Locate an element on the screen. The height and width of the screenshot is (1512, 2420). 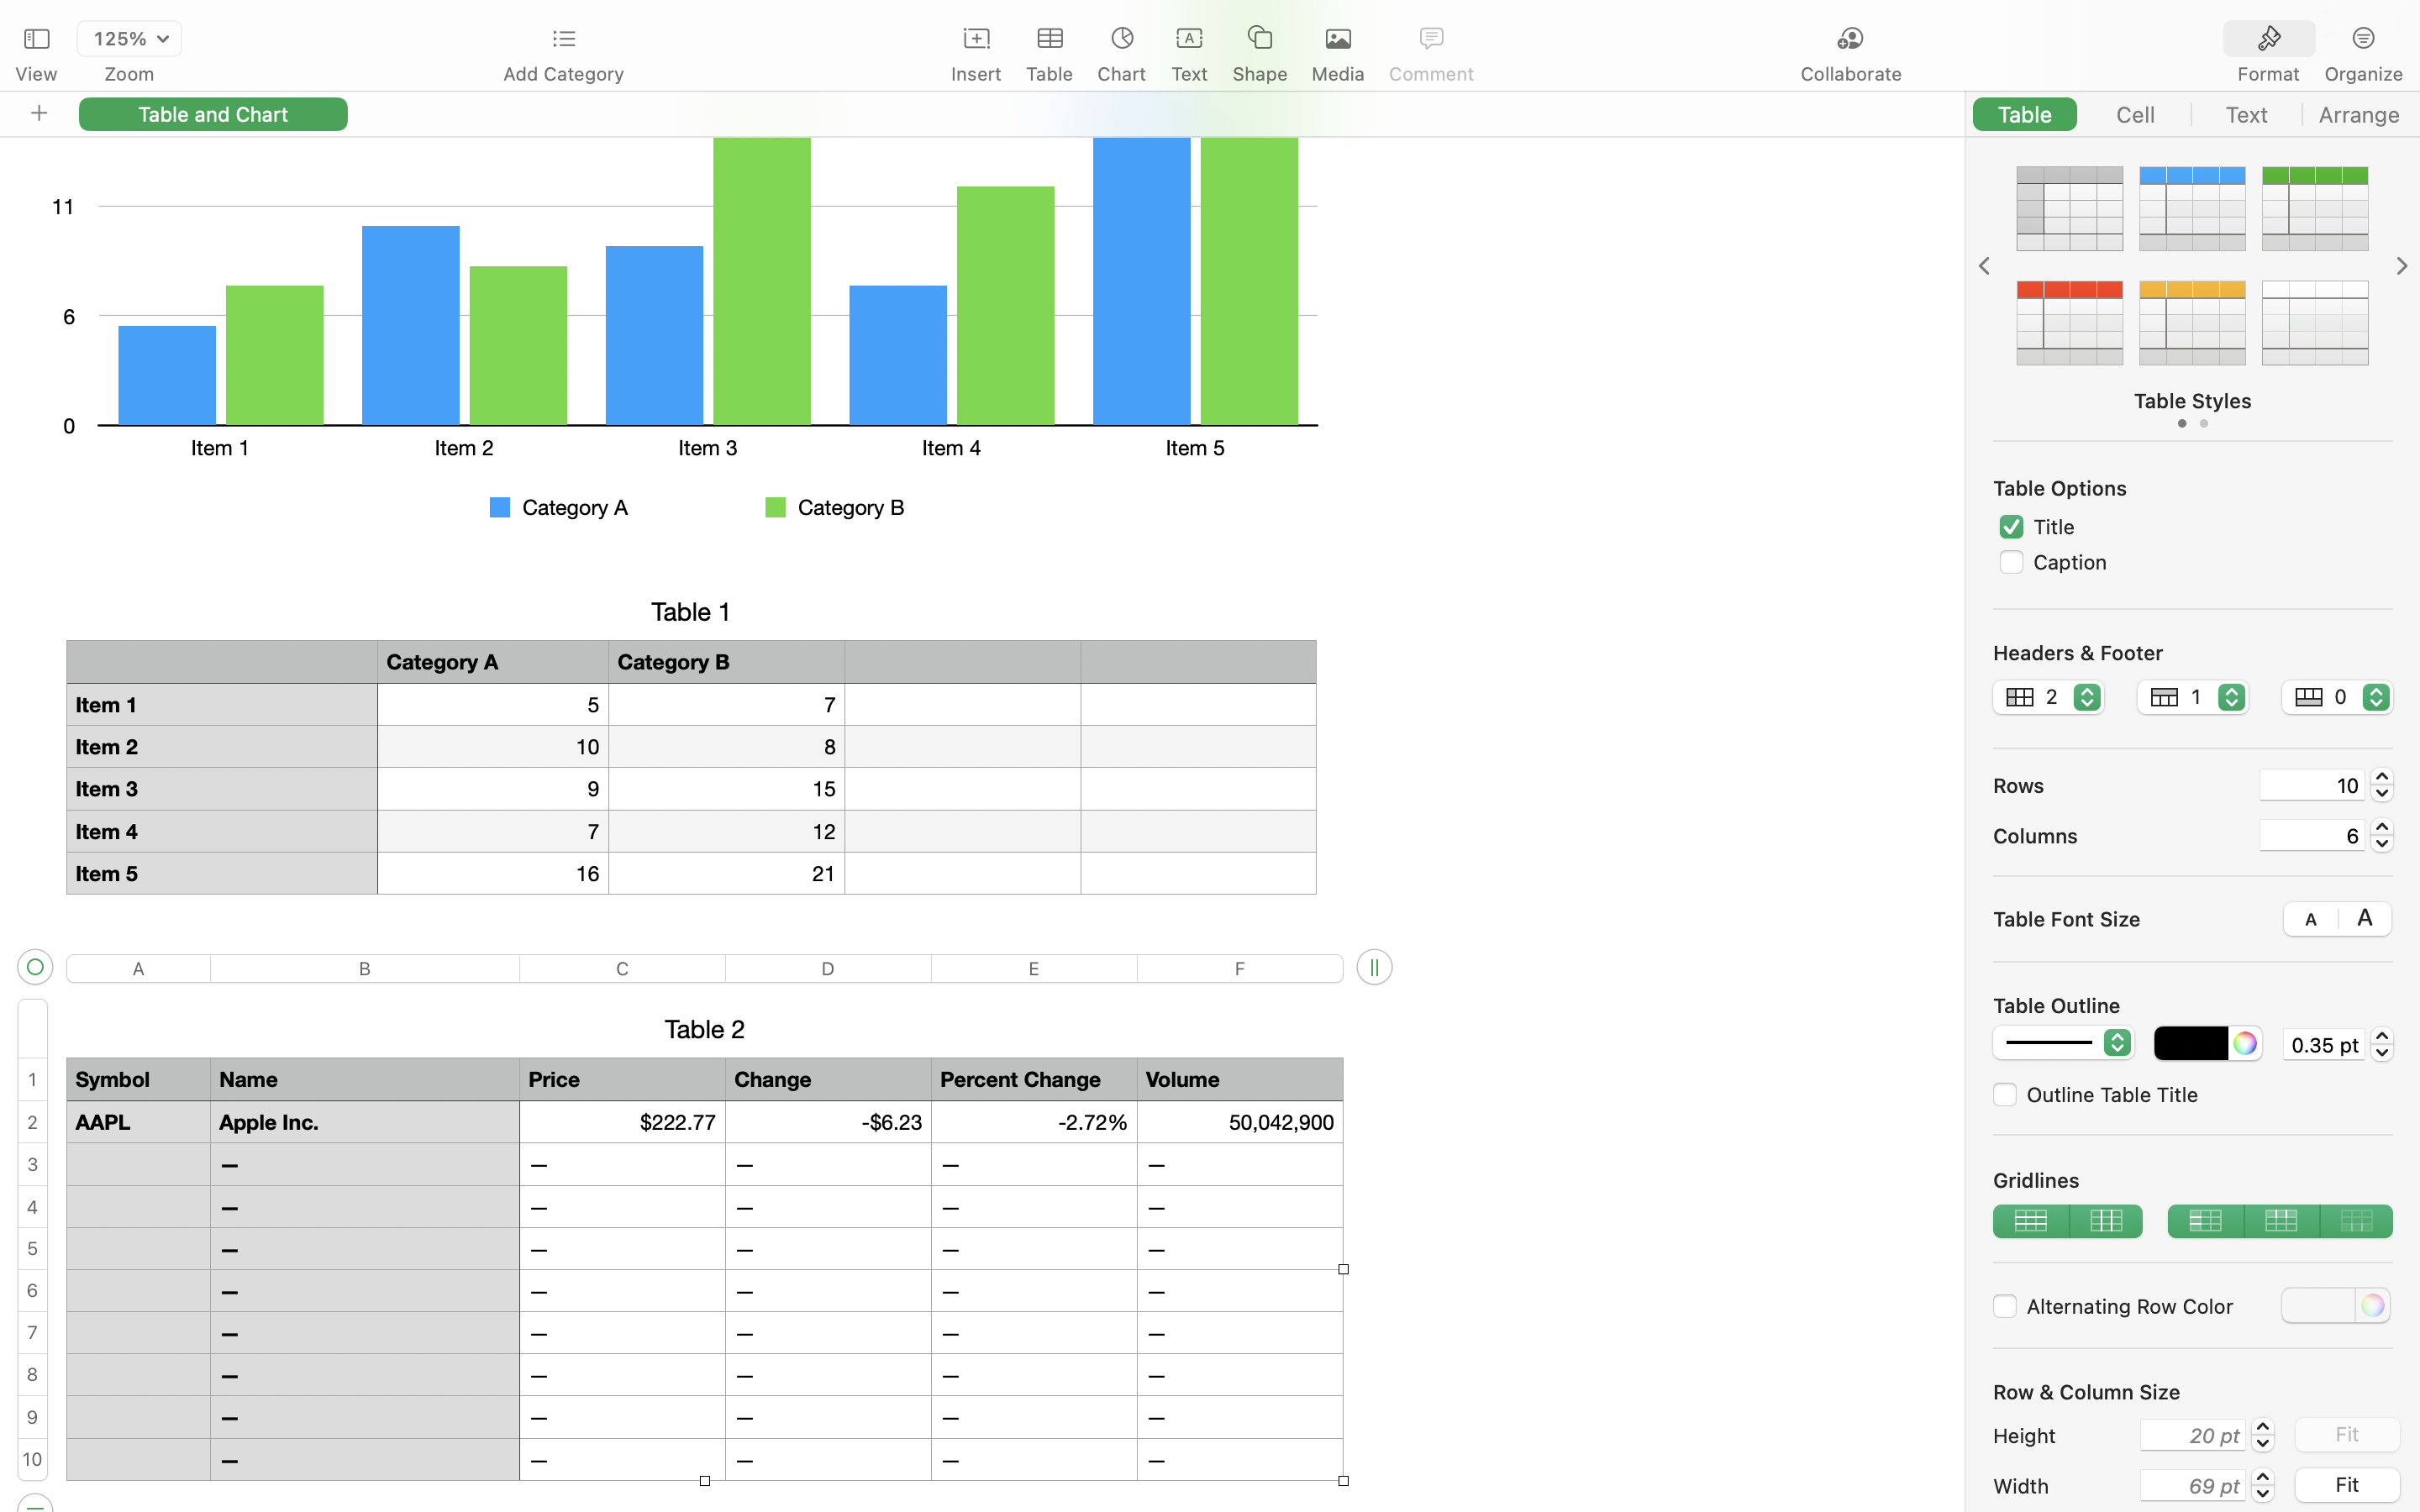
Table Styles is located at coordinates (2193, 400).